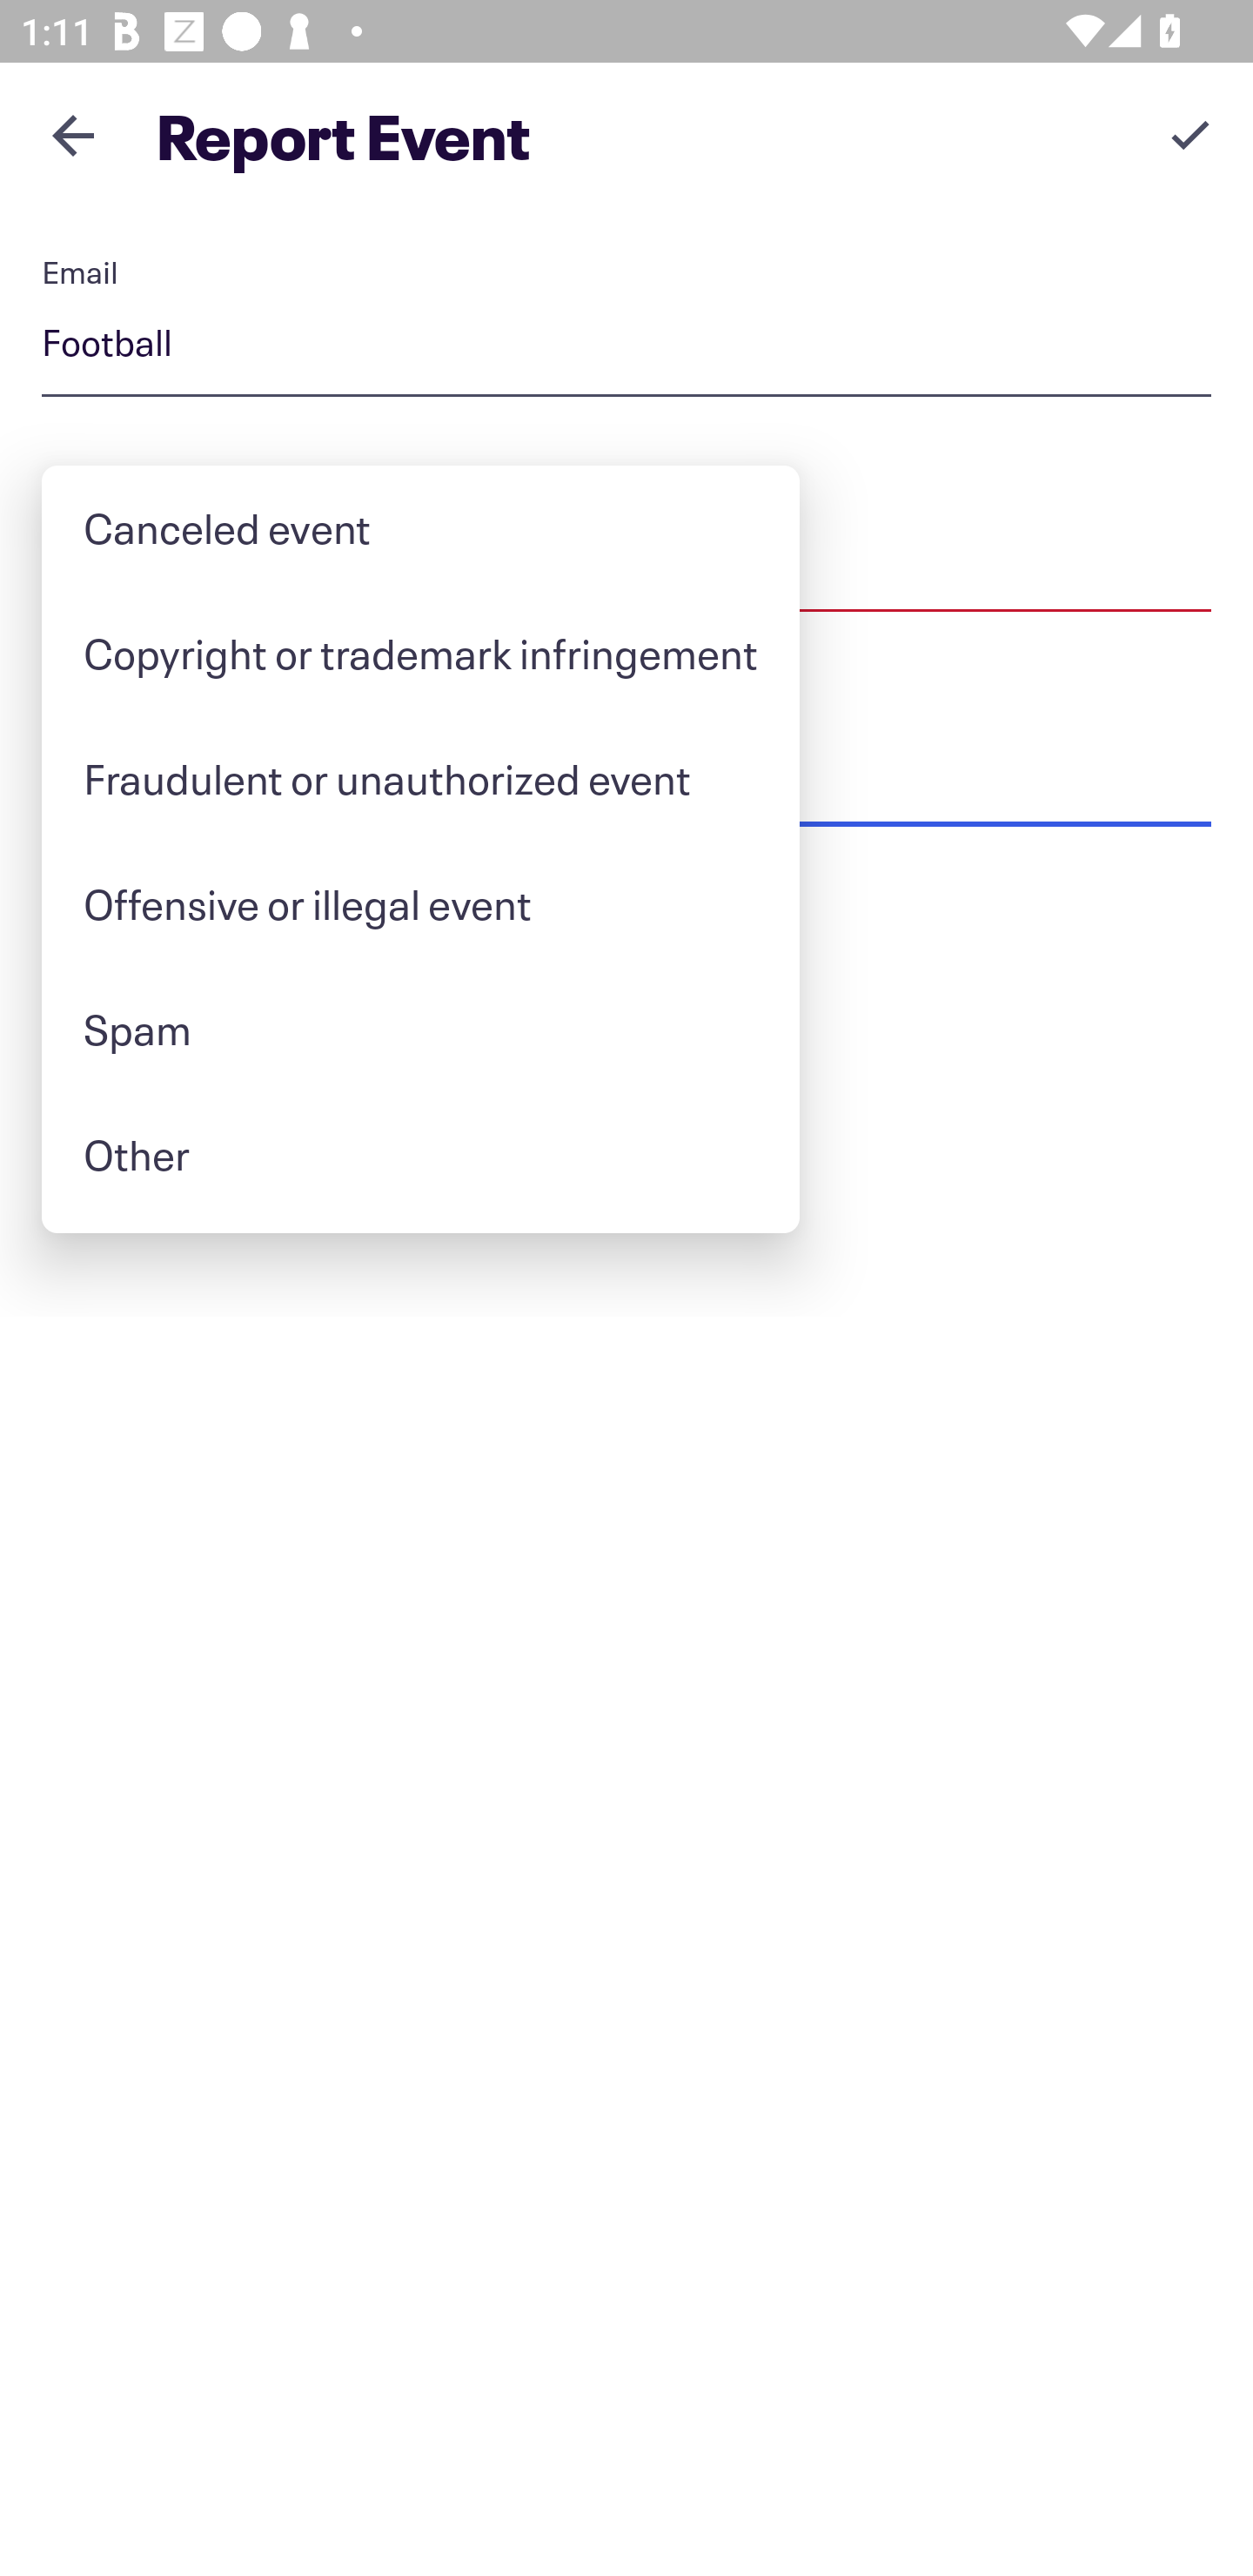 The width and height of the screenshot is (1253, 2576). I want to click on Fraudulent or unauthorized event, so click(419, 778).